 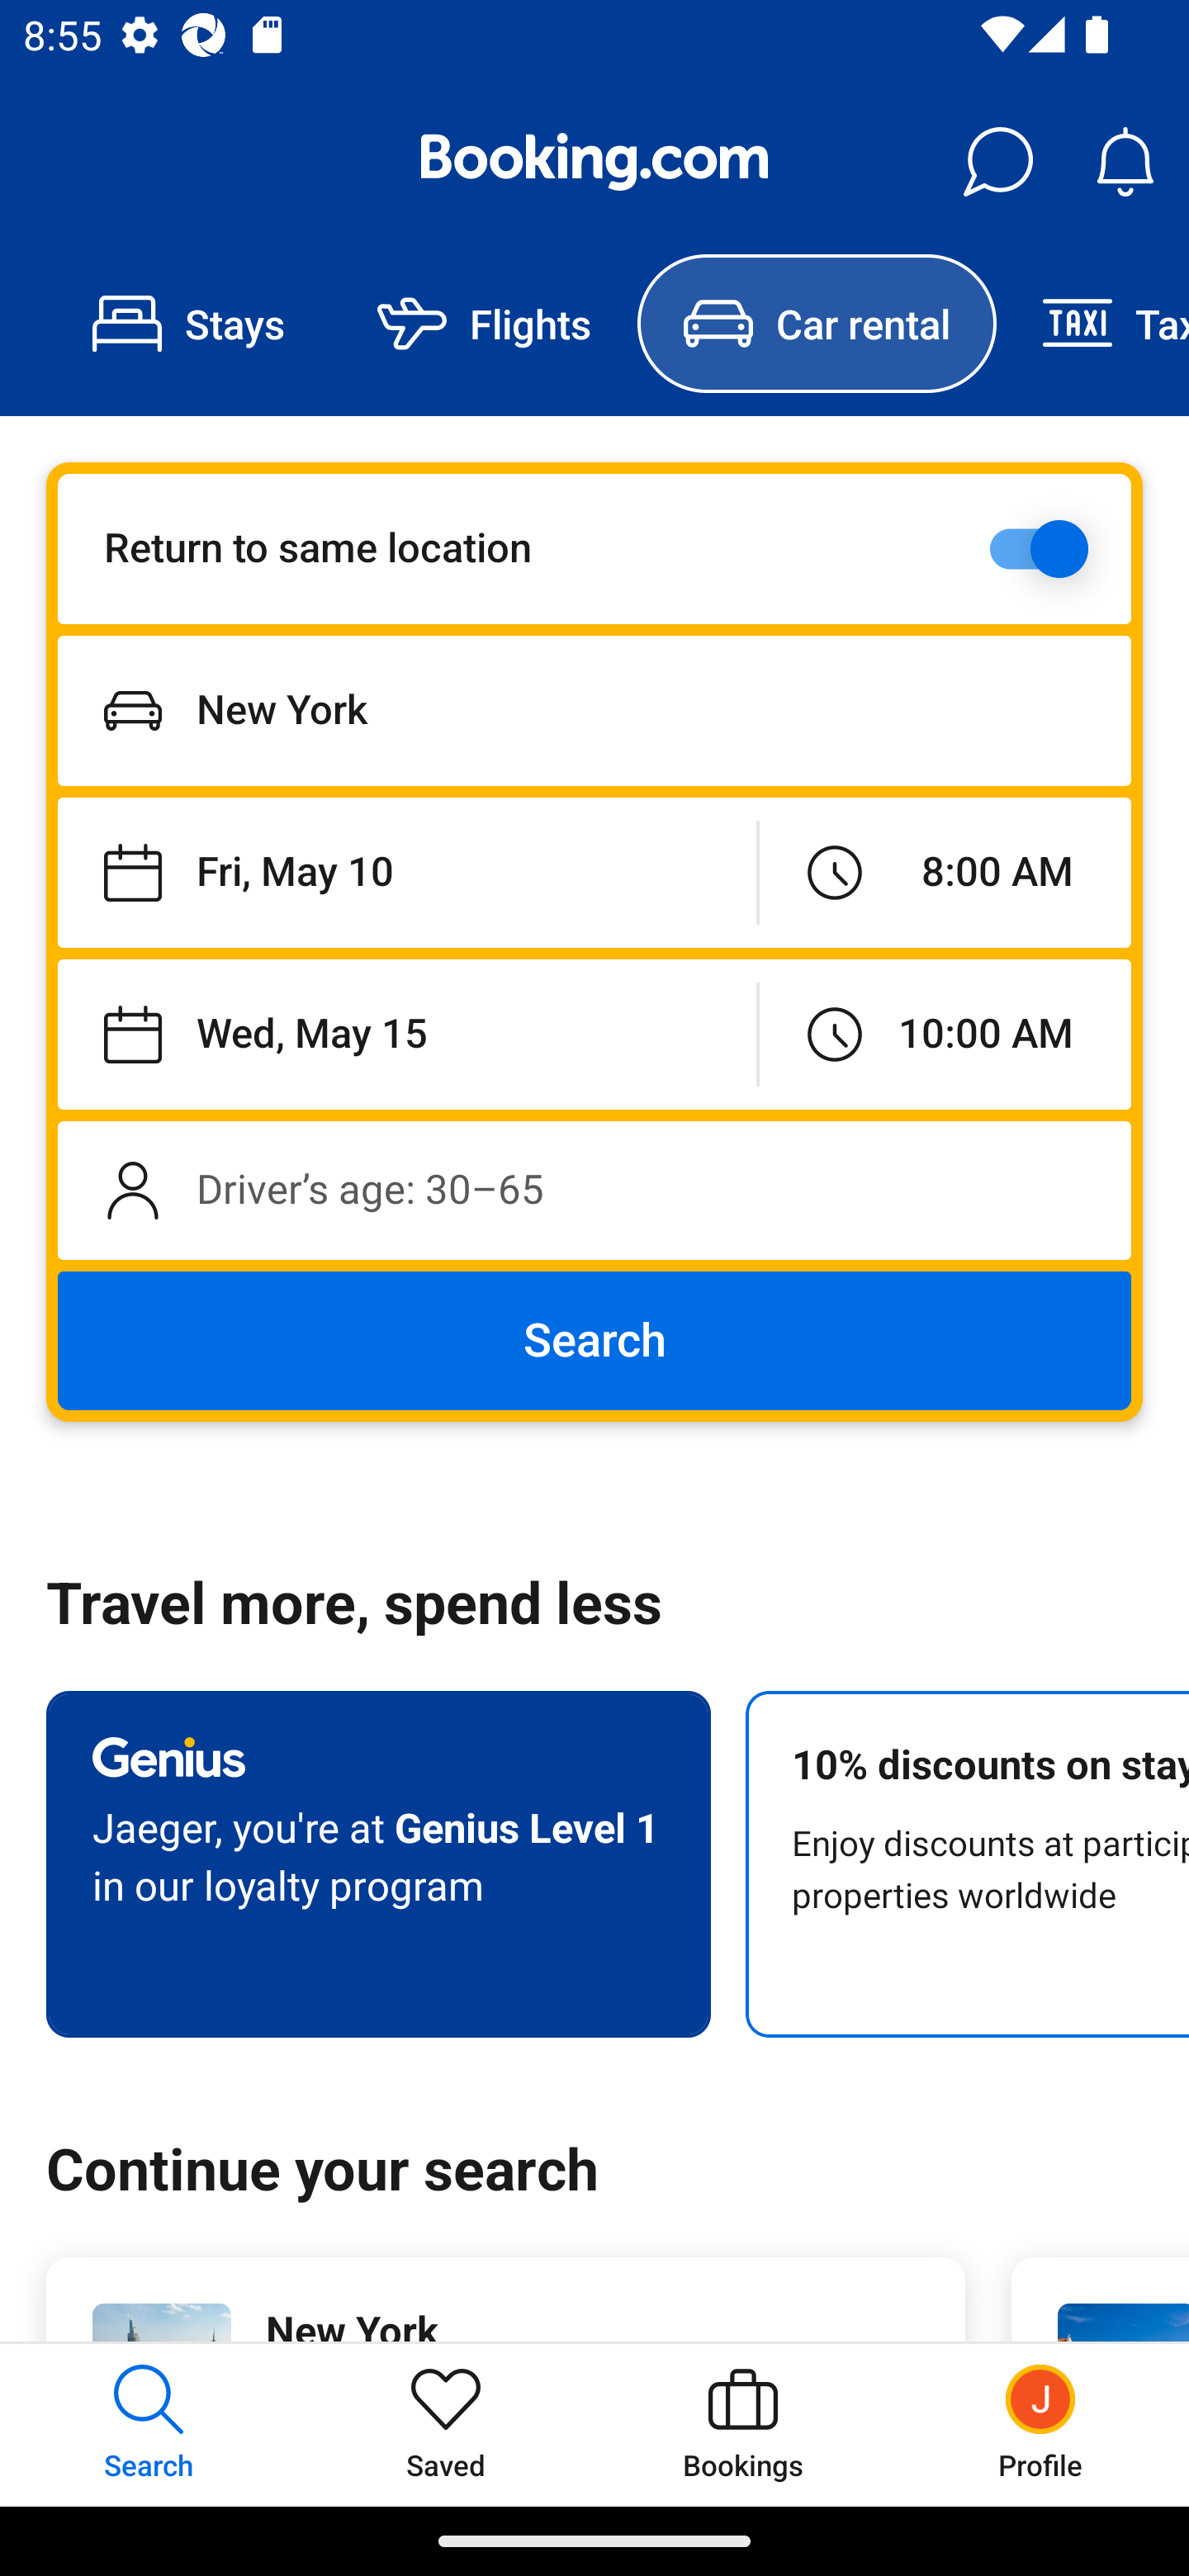 What do you see at coordinates (406, 1034) in the screenshot?
I see `Drop-off date: 2024-05-15` at bounding box center [406, 1034].